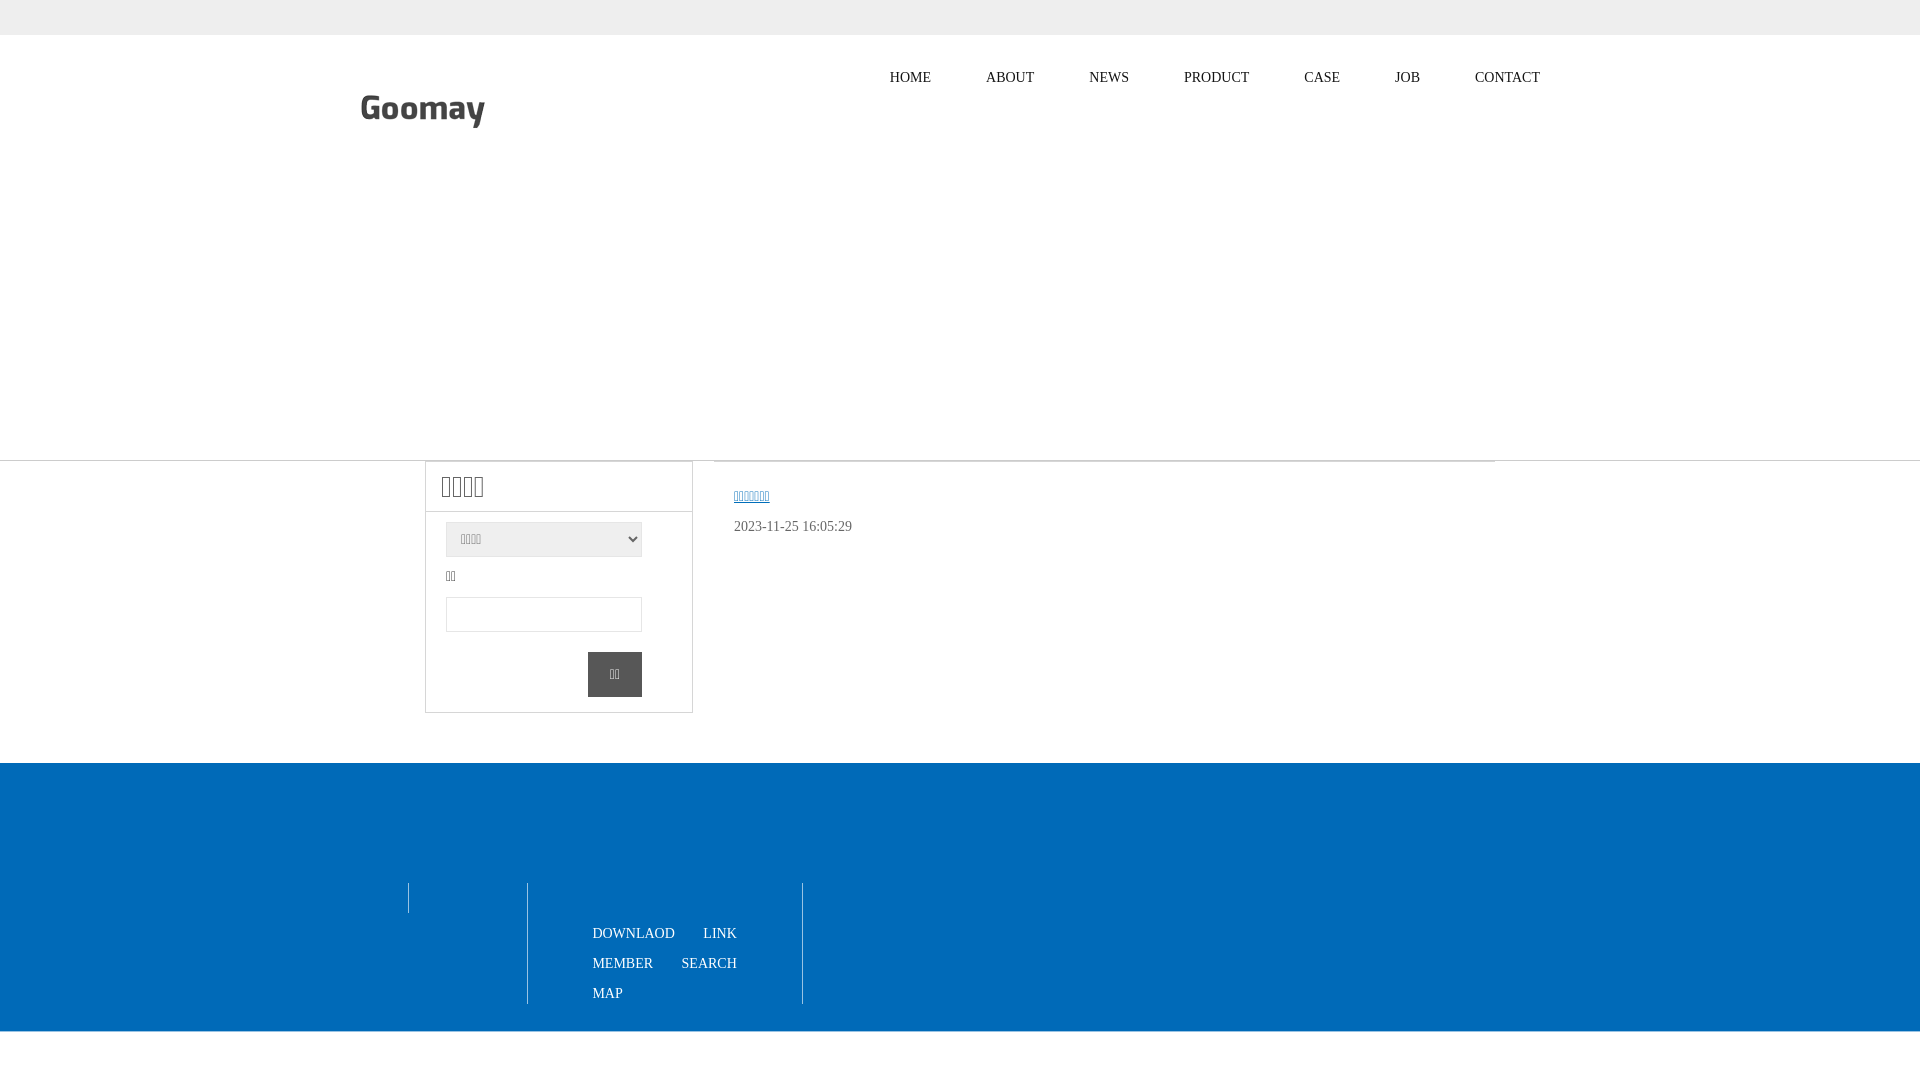 This screenshot has width=1920, height=1080. I want to click on CONTACT, so click(1508, 78).